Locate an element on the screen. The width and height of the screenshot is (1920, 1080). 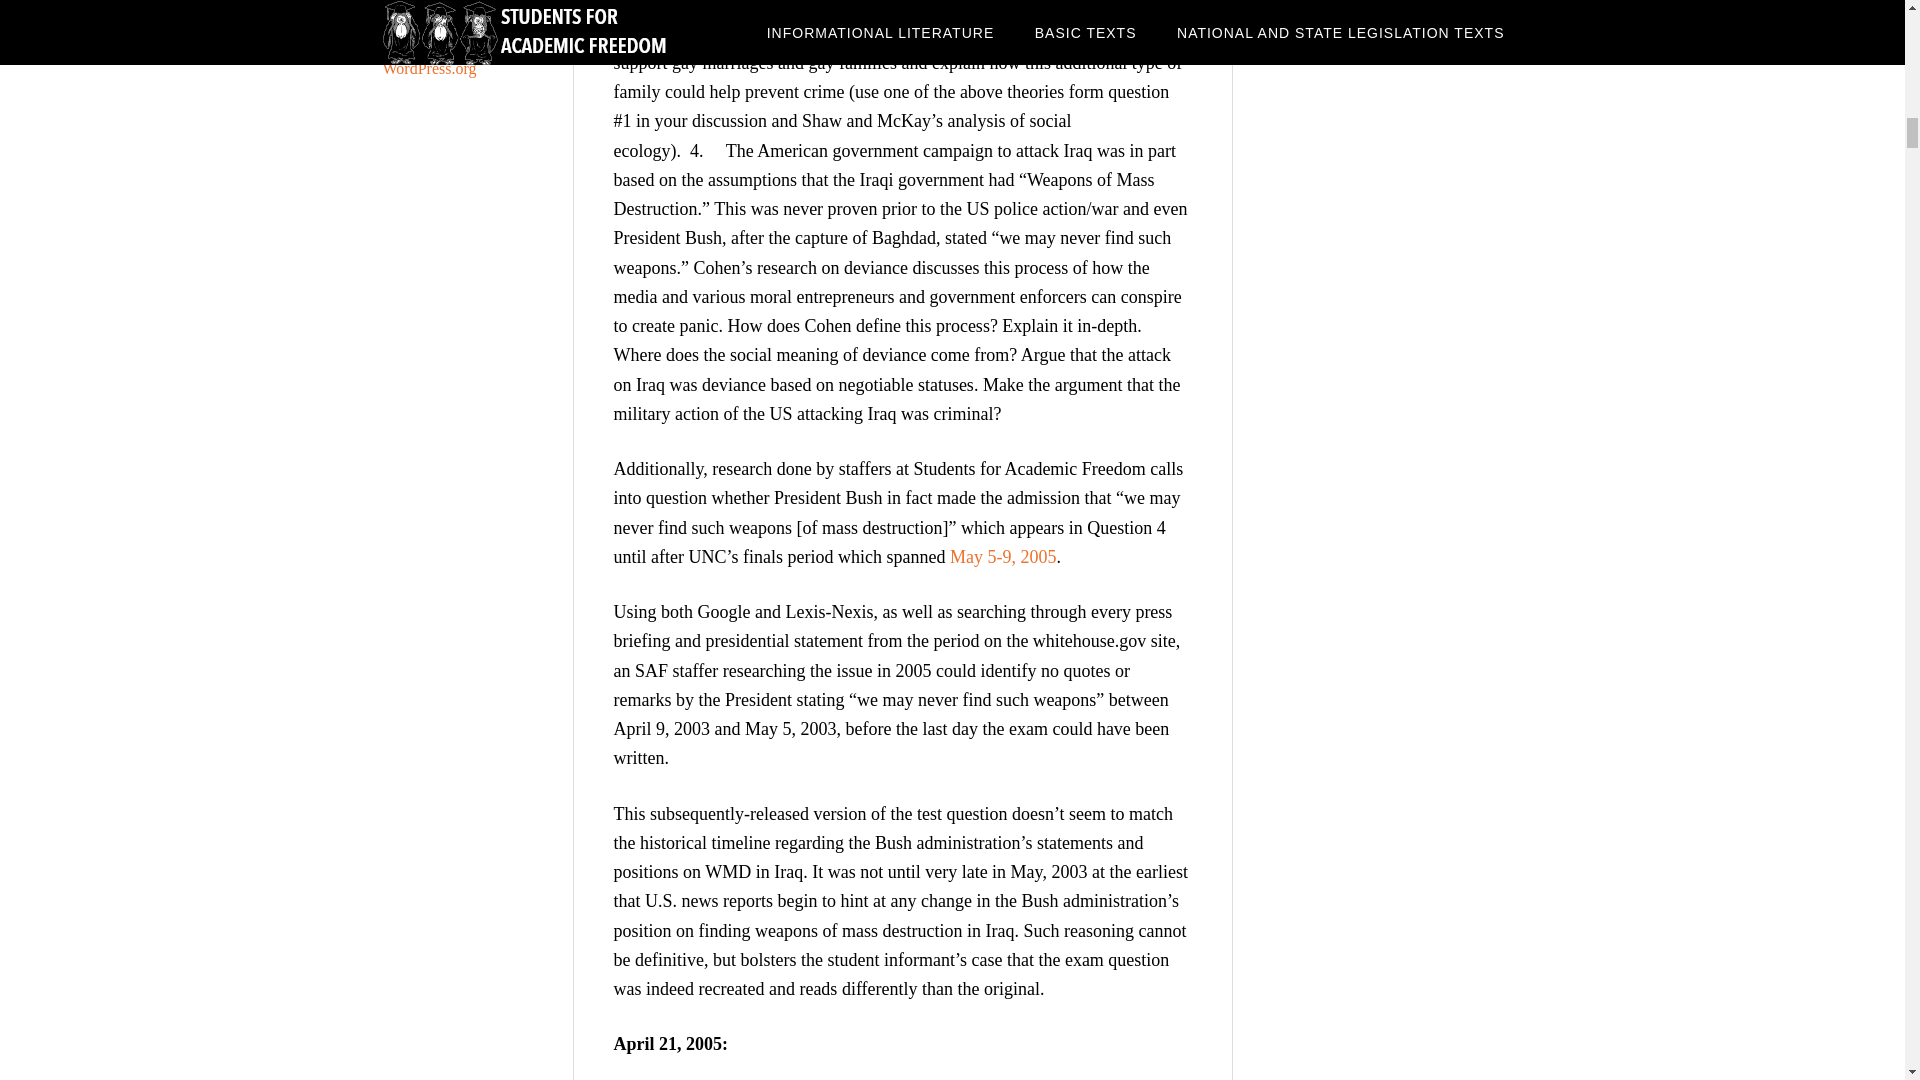
May 5-9, 2005 is located at coordinates (1004, 556).